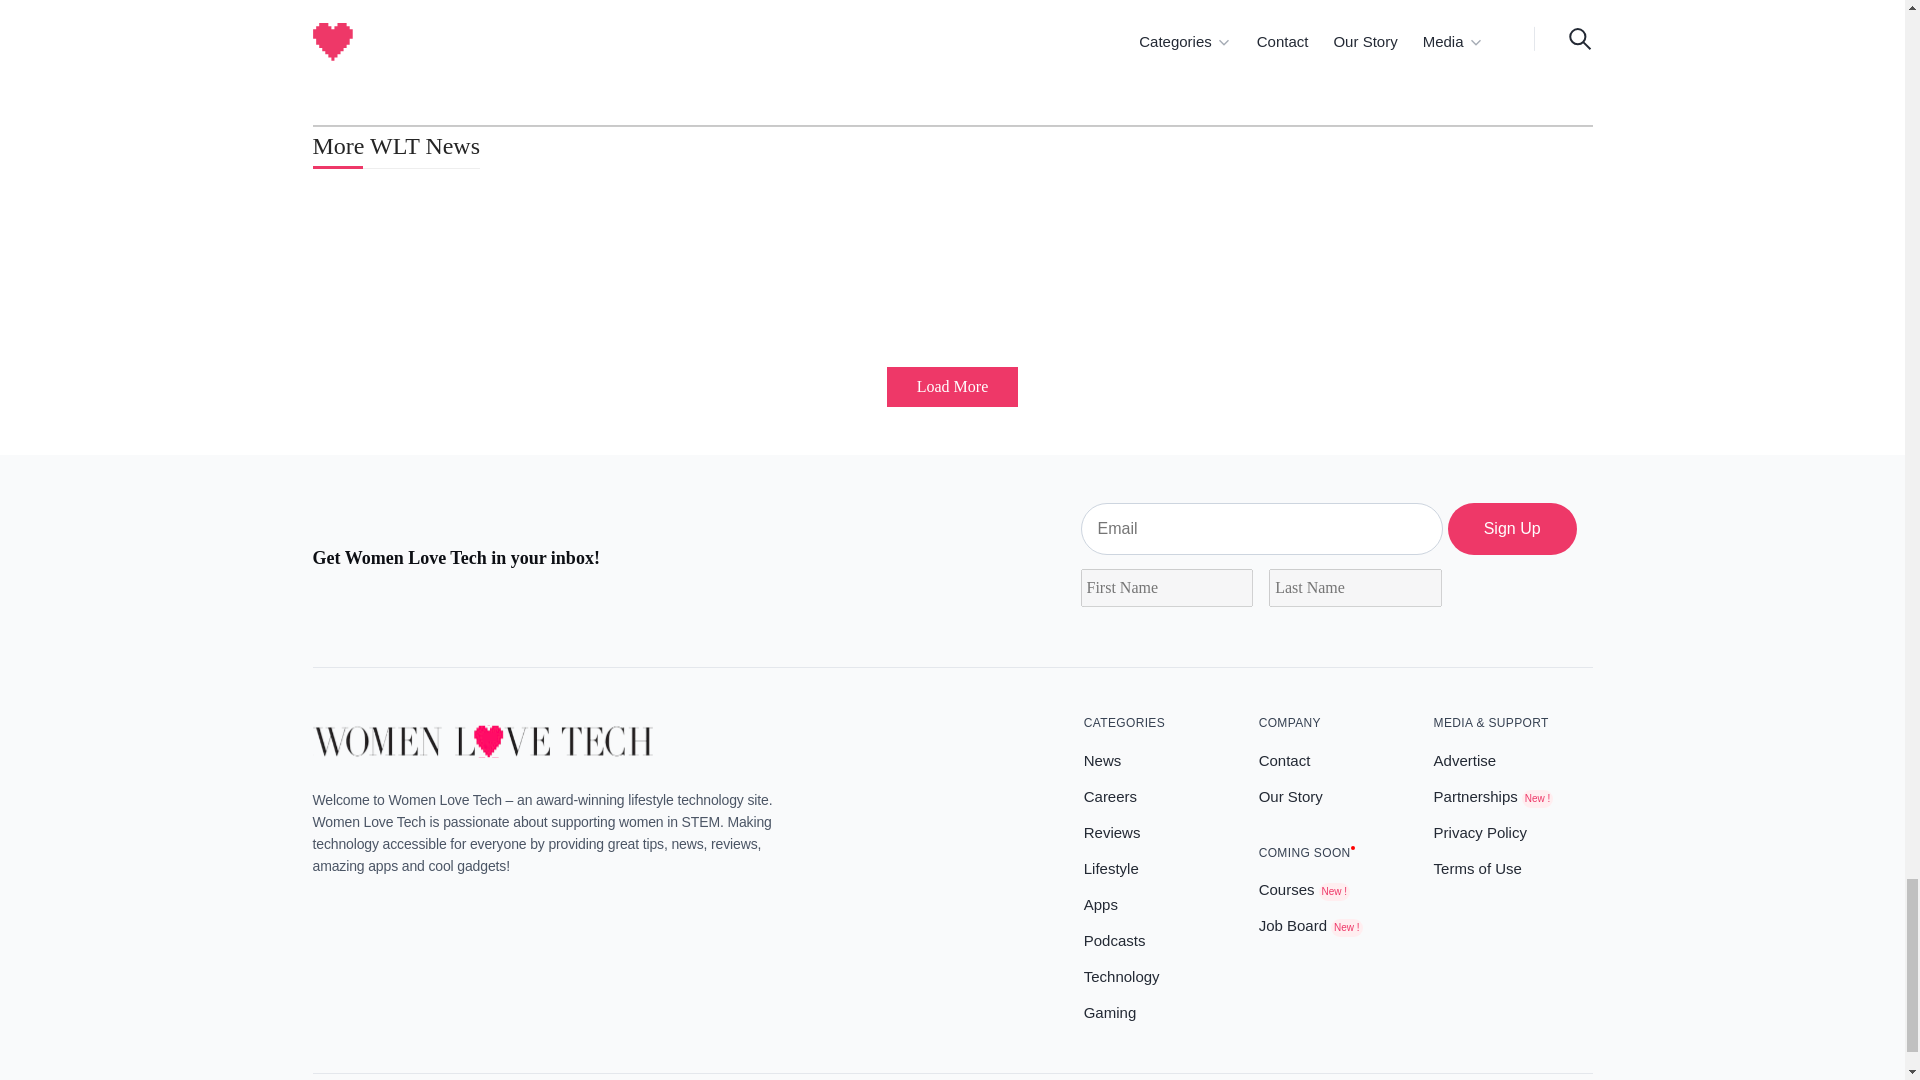 This screenshot has height=1080, width=1920. What do you see at coordinates (1512, 529) in the screenshot?
I see `Sign Up` at bounding box center [1512, 529].